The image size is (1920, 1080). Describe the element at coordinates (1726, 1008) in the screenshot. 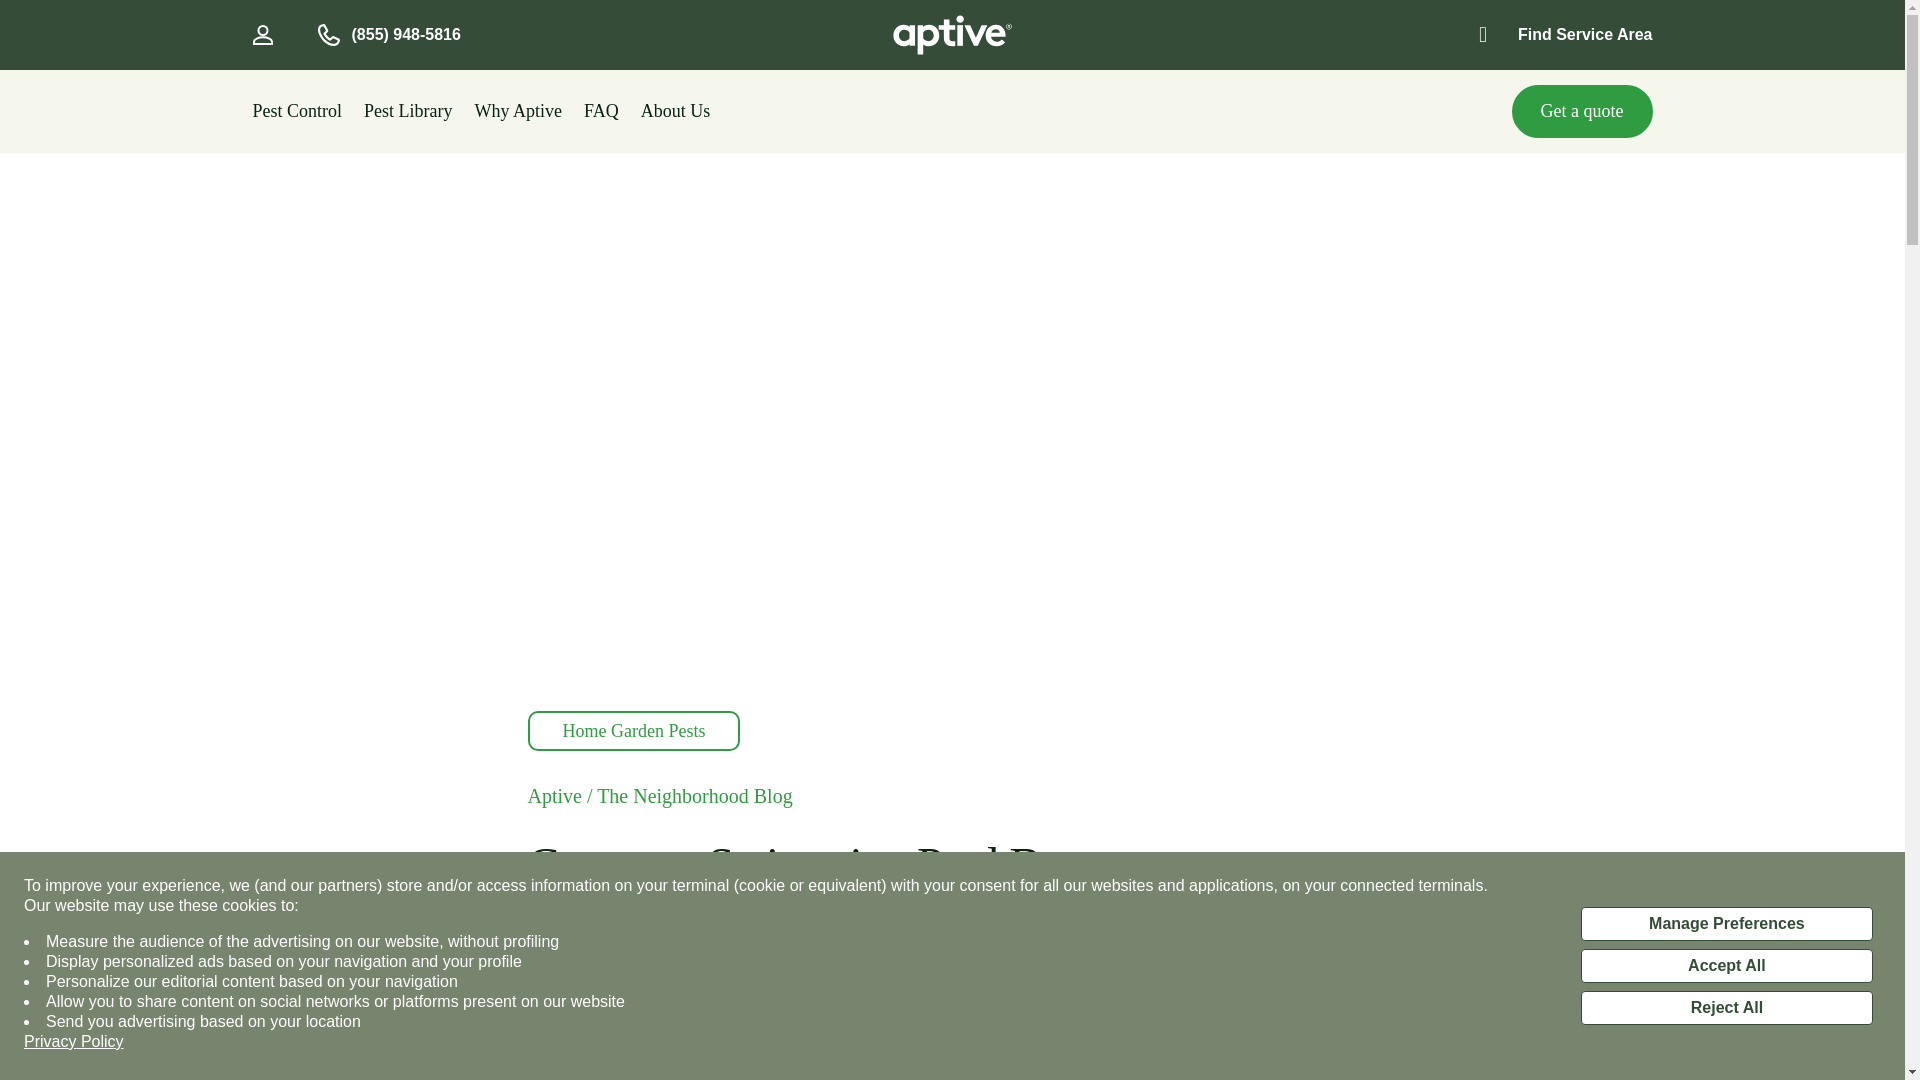

I see `Reject All` at that location.